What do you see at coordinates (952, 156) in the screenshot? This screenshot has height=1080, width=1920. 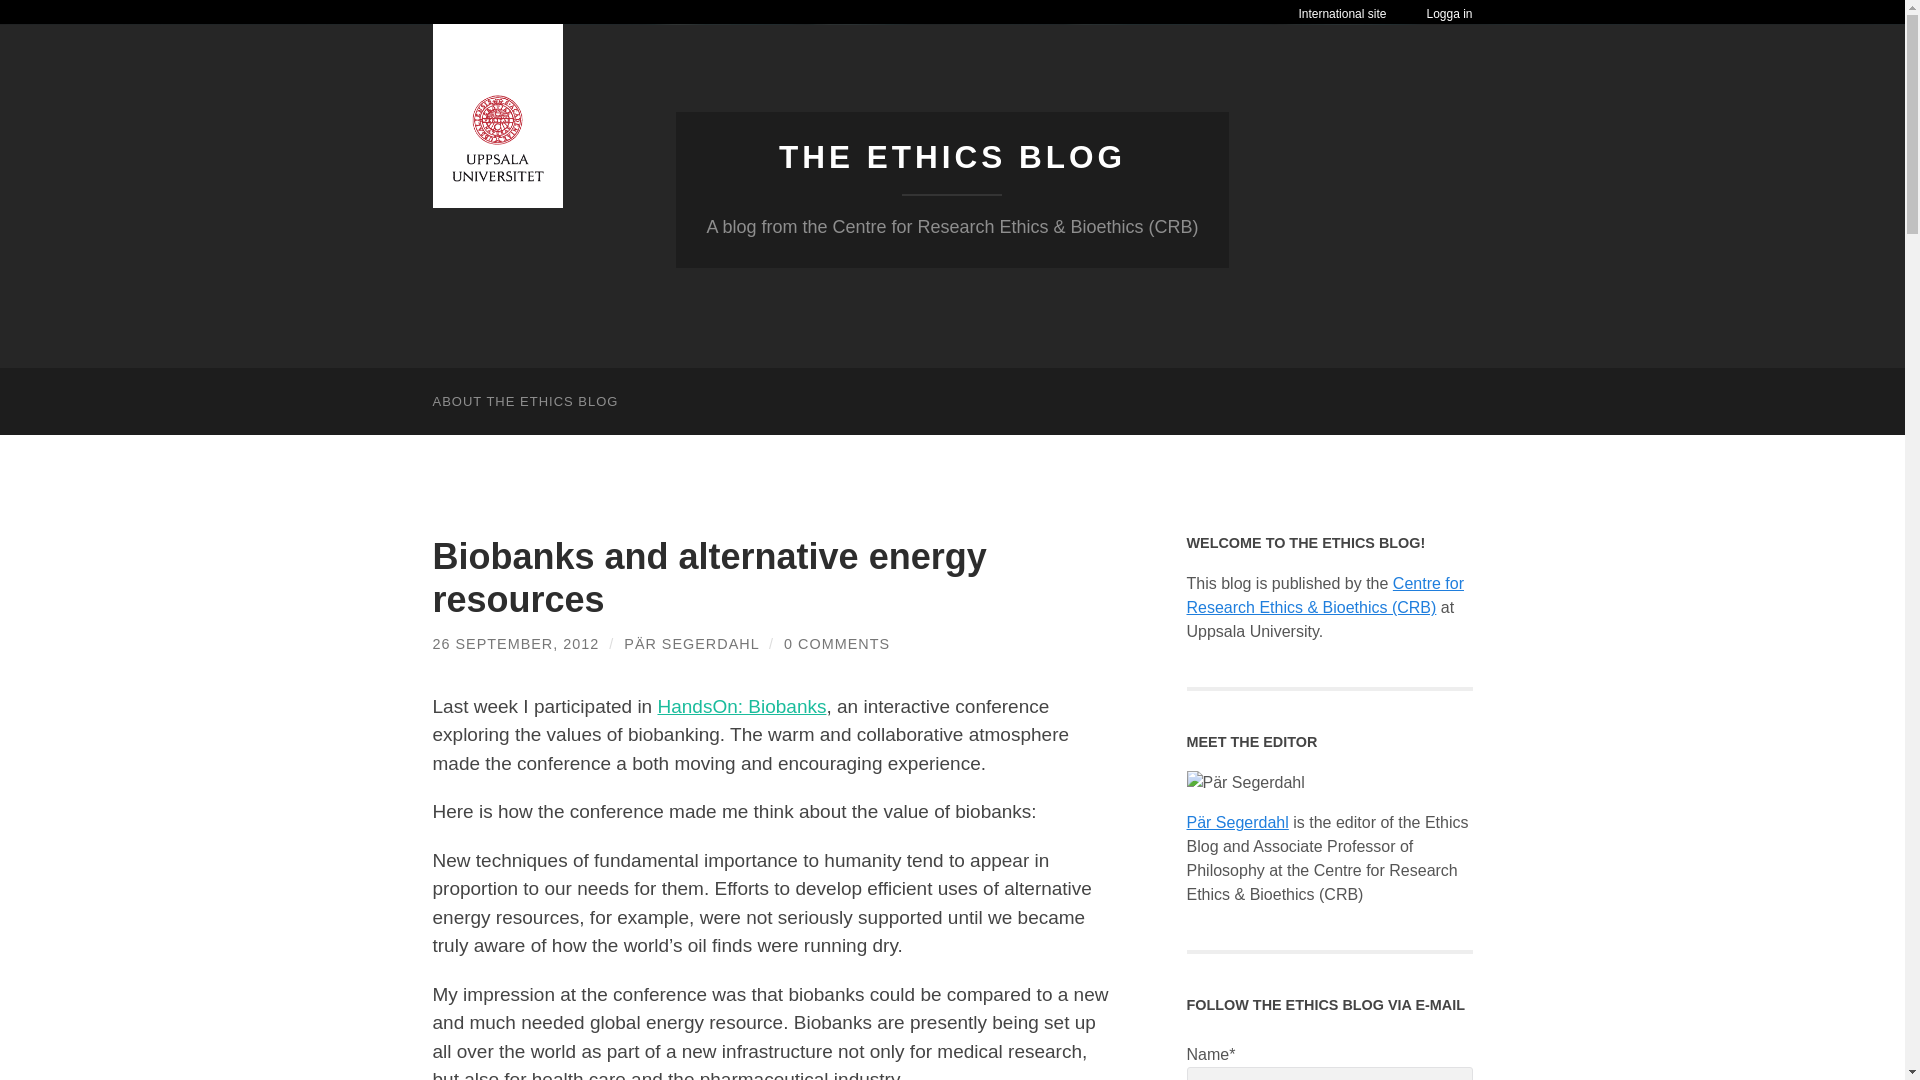 I see `THE ETHICS BLOG` at bounding box center [952, 156].